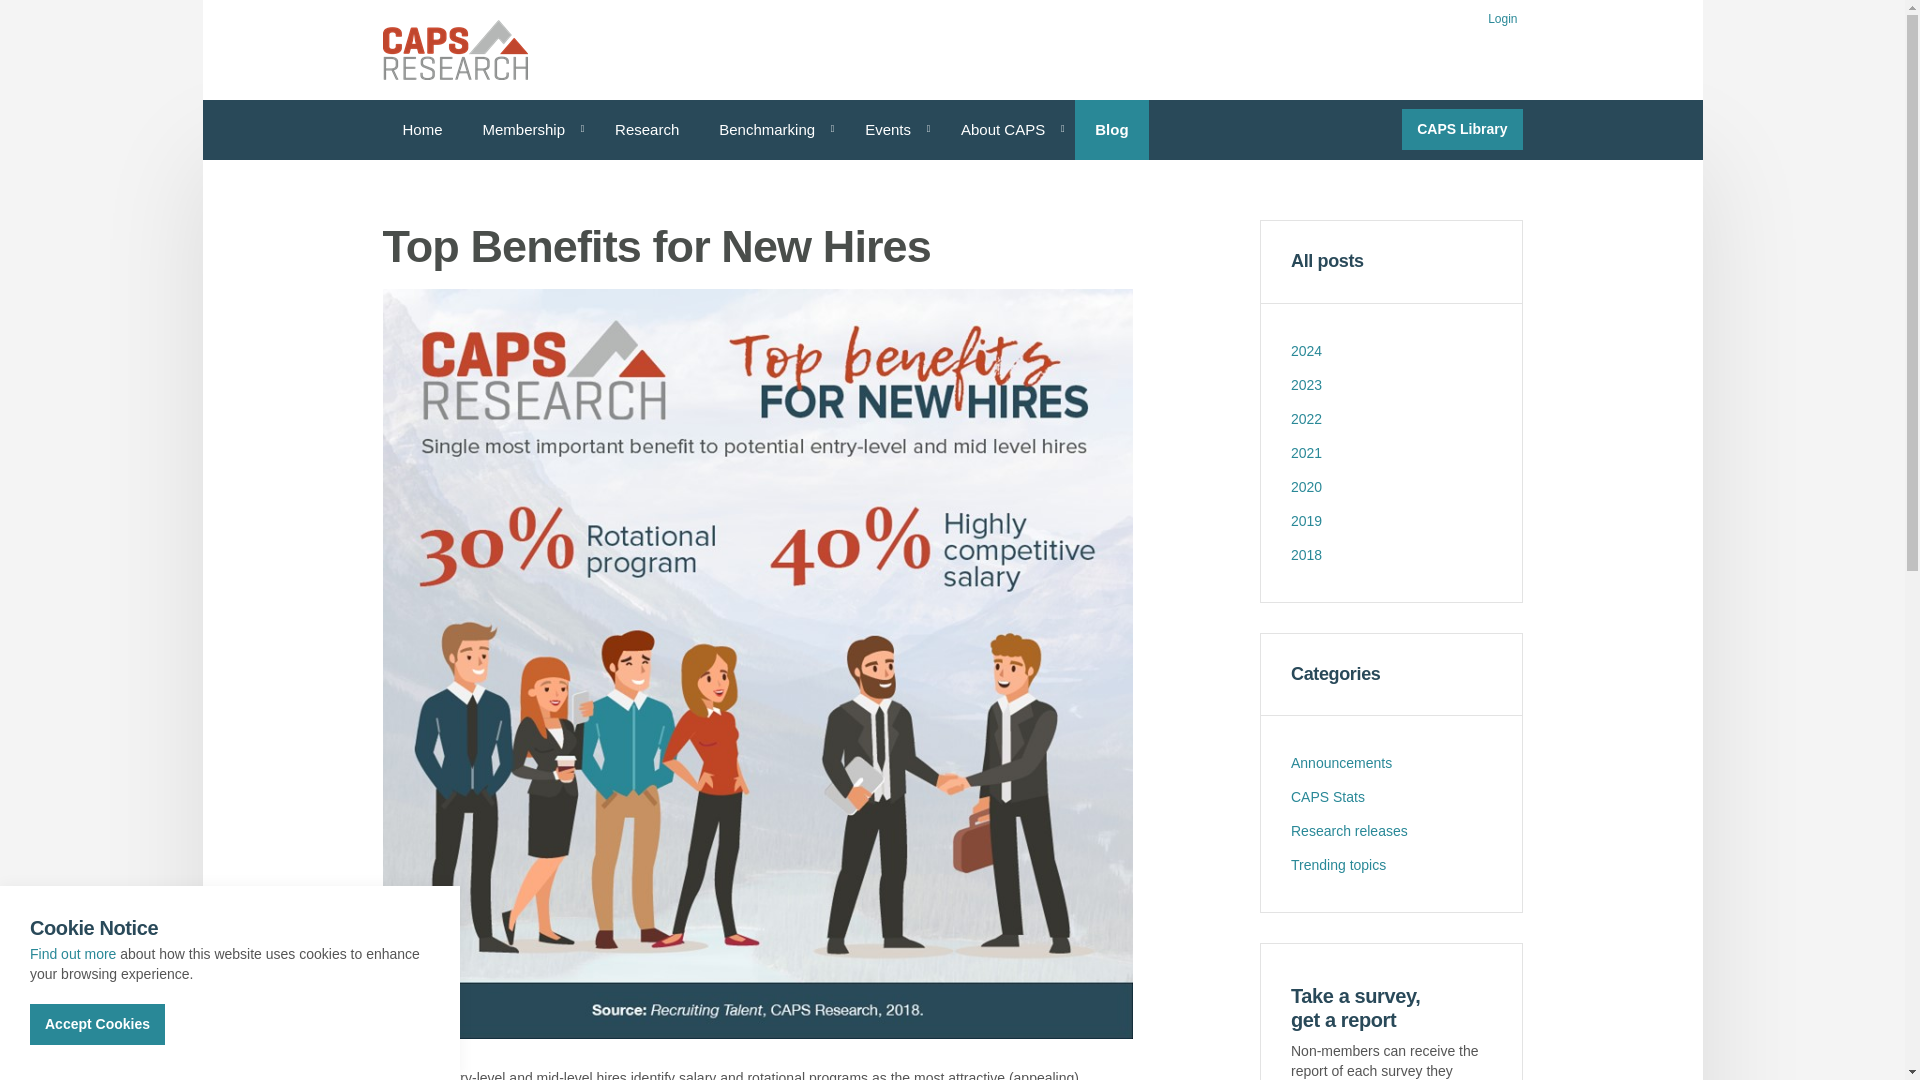 The height and width of the screenshot is (1080, 1920). Describe the element at coordinates (1390, 520) in the screenshot. I see `2019` at that location.